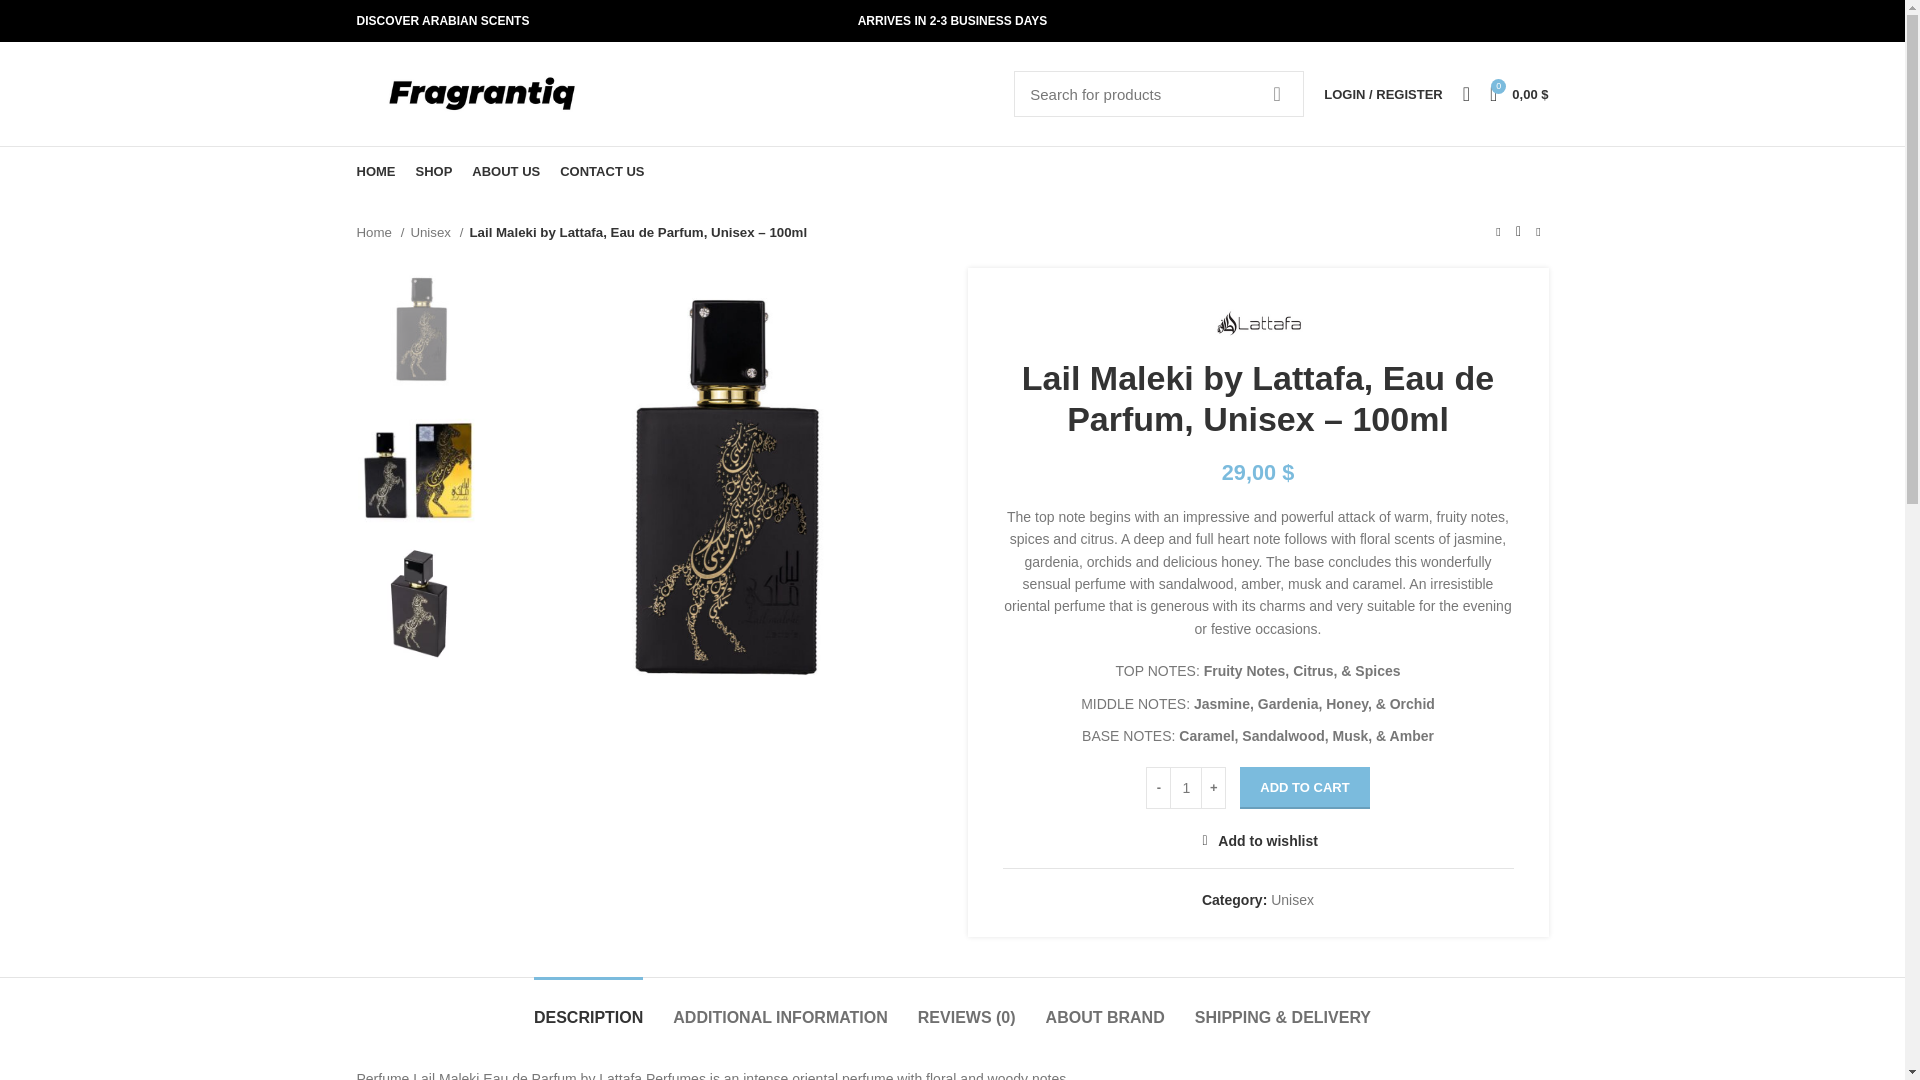 The width and height of the screenshot is (1920, 1080). What do you see at coordinates (1276, 94) in the screenshot?
I see `SEARCH` at bounding box center [1276, 94].